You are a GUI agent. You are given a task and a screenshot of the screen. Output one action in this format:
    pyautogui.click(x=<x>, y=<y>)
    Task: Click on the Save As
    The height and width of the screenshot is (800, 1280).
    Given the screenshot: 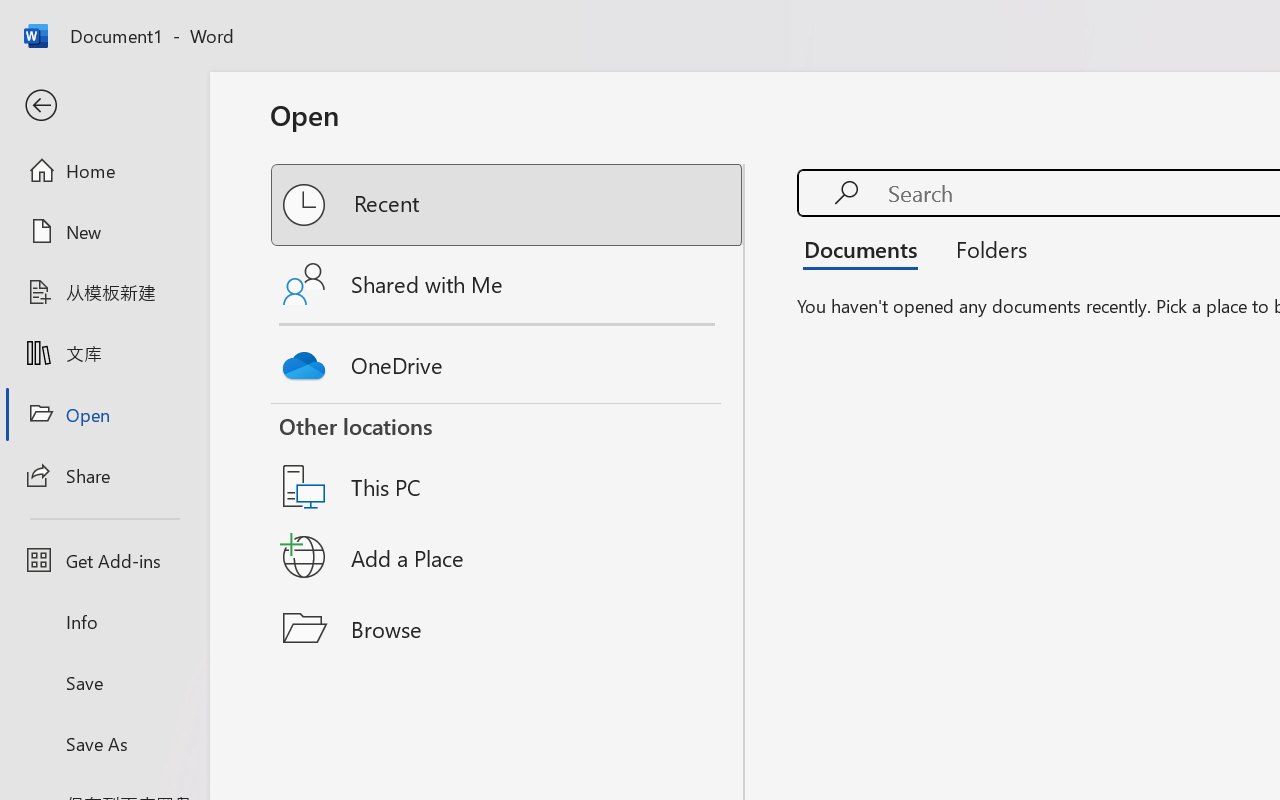 What is the action you would take?
    pyautogui.click(x=104, y=743)
    